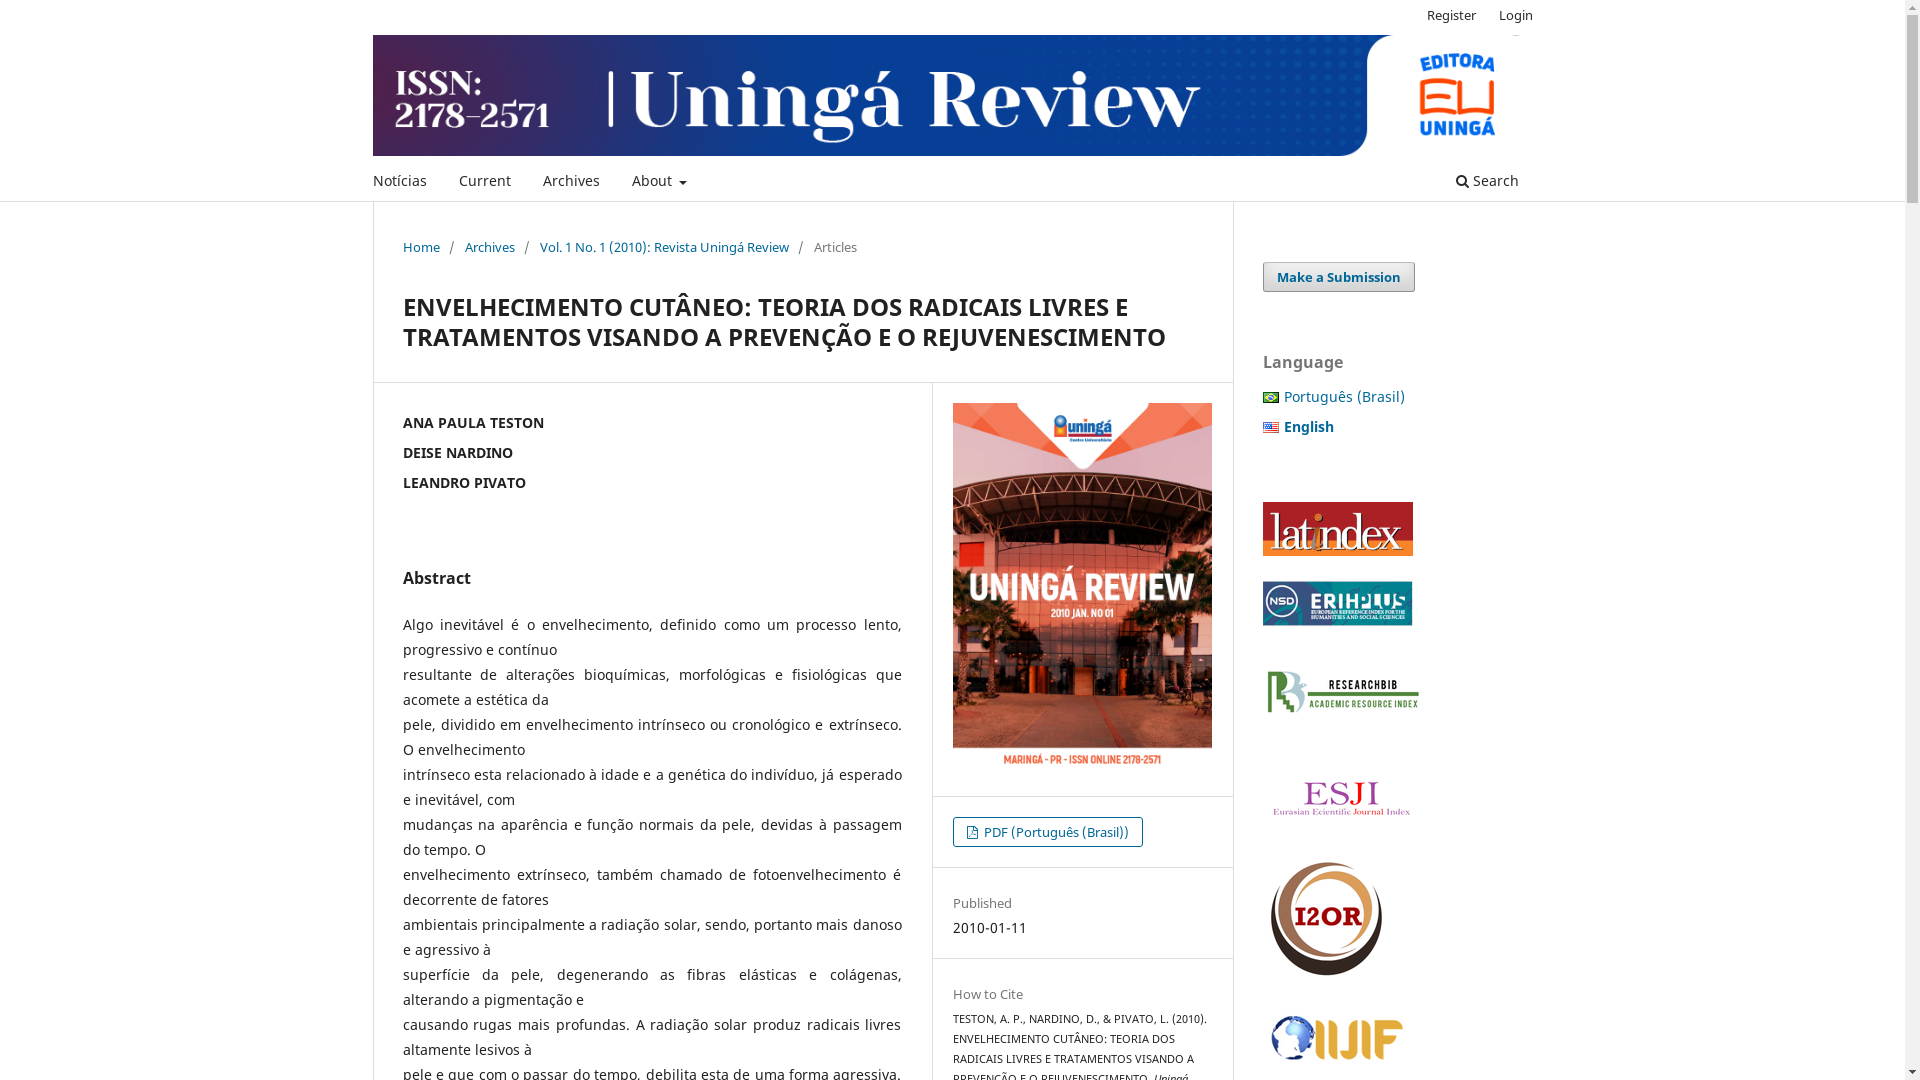  I want to click on About, so click(659, 184).